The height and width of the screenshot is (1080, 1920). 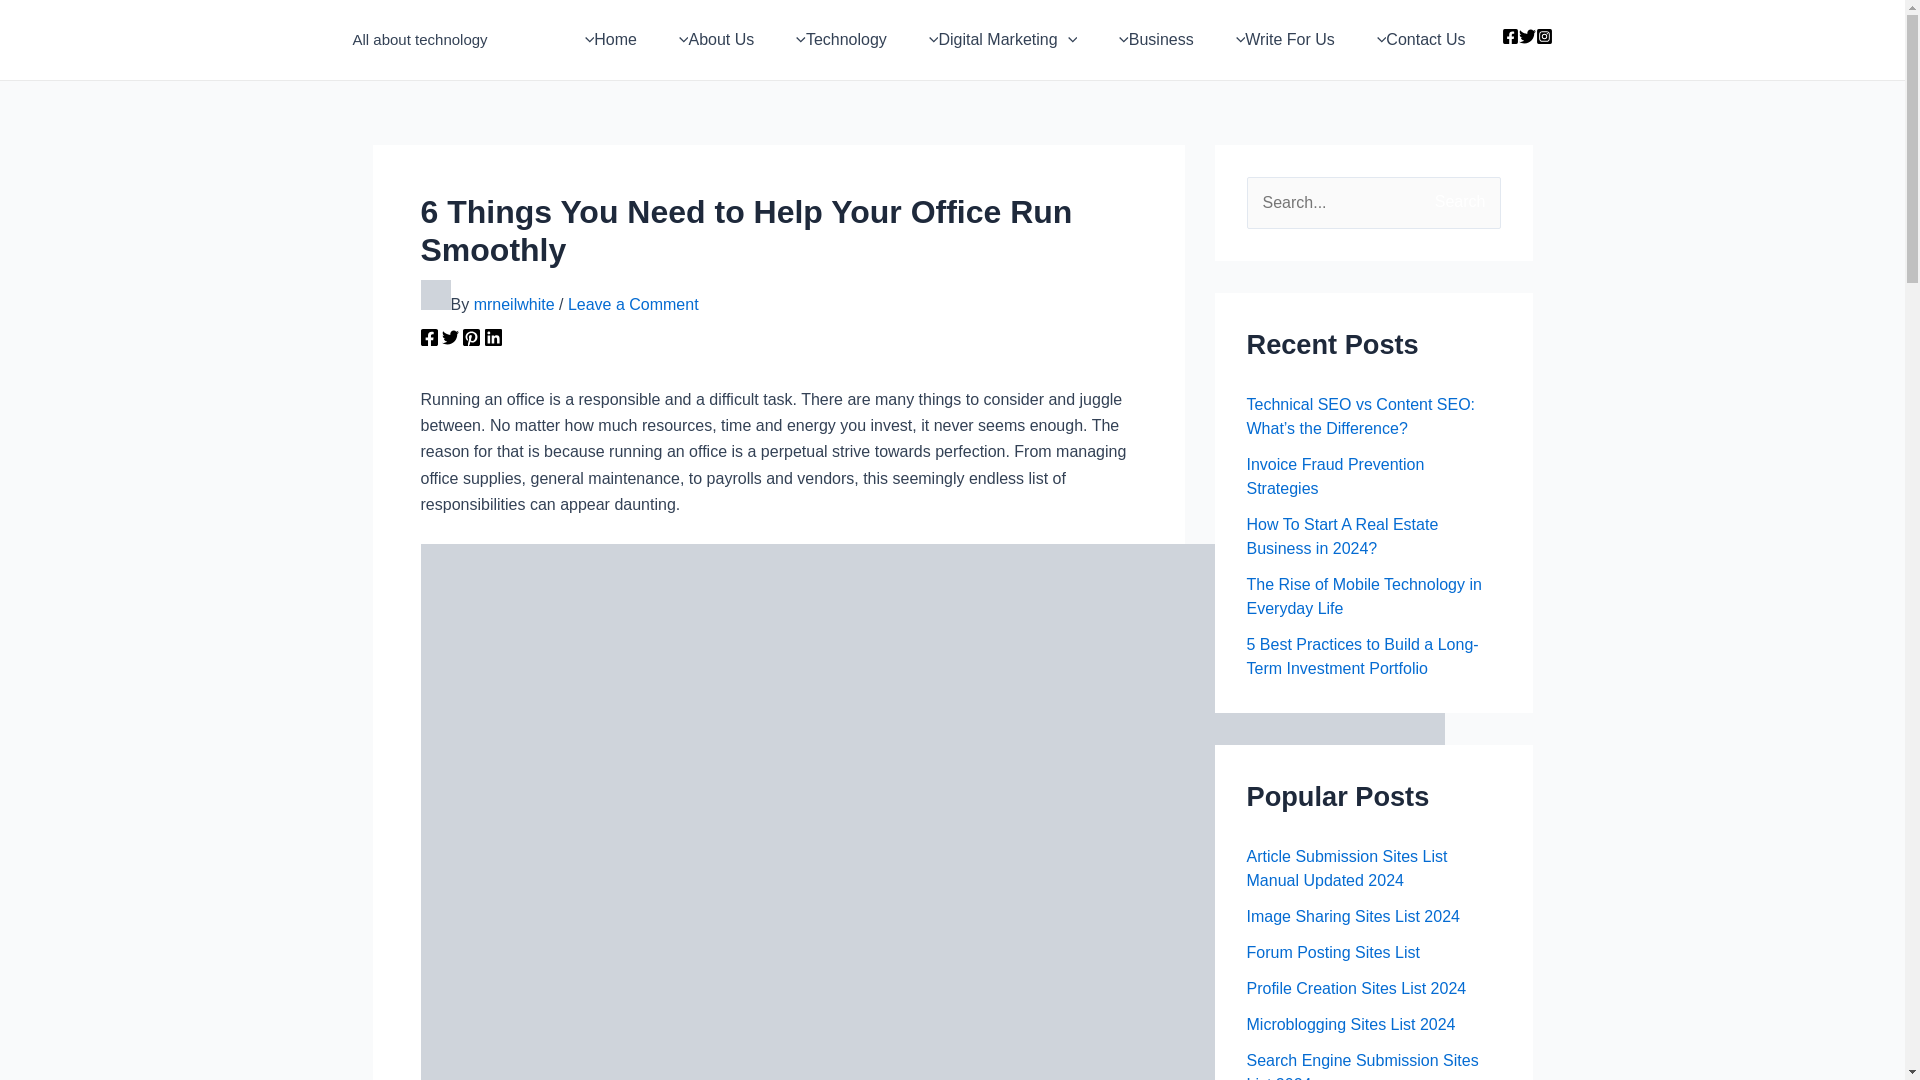 I want to click on Digital Marketing, so click(x=997, y=40).